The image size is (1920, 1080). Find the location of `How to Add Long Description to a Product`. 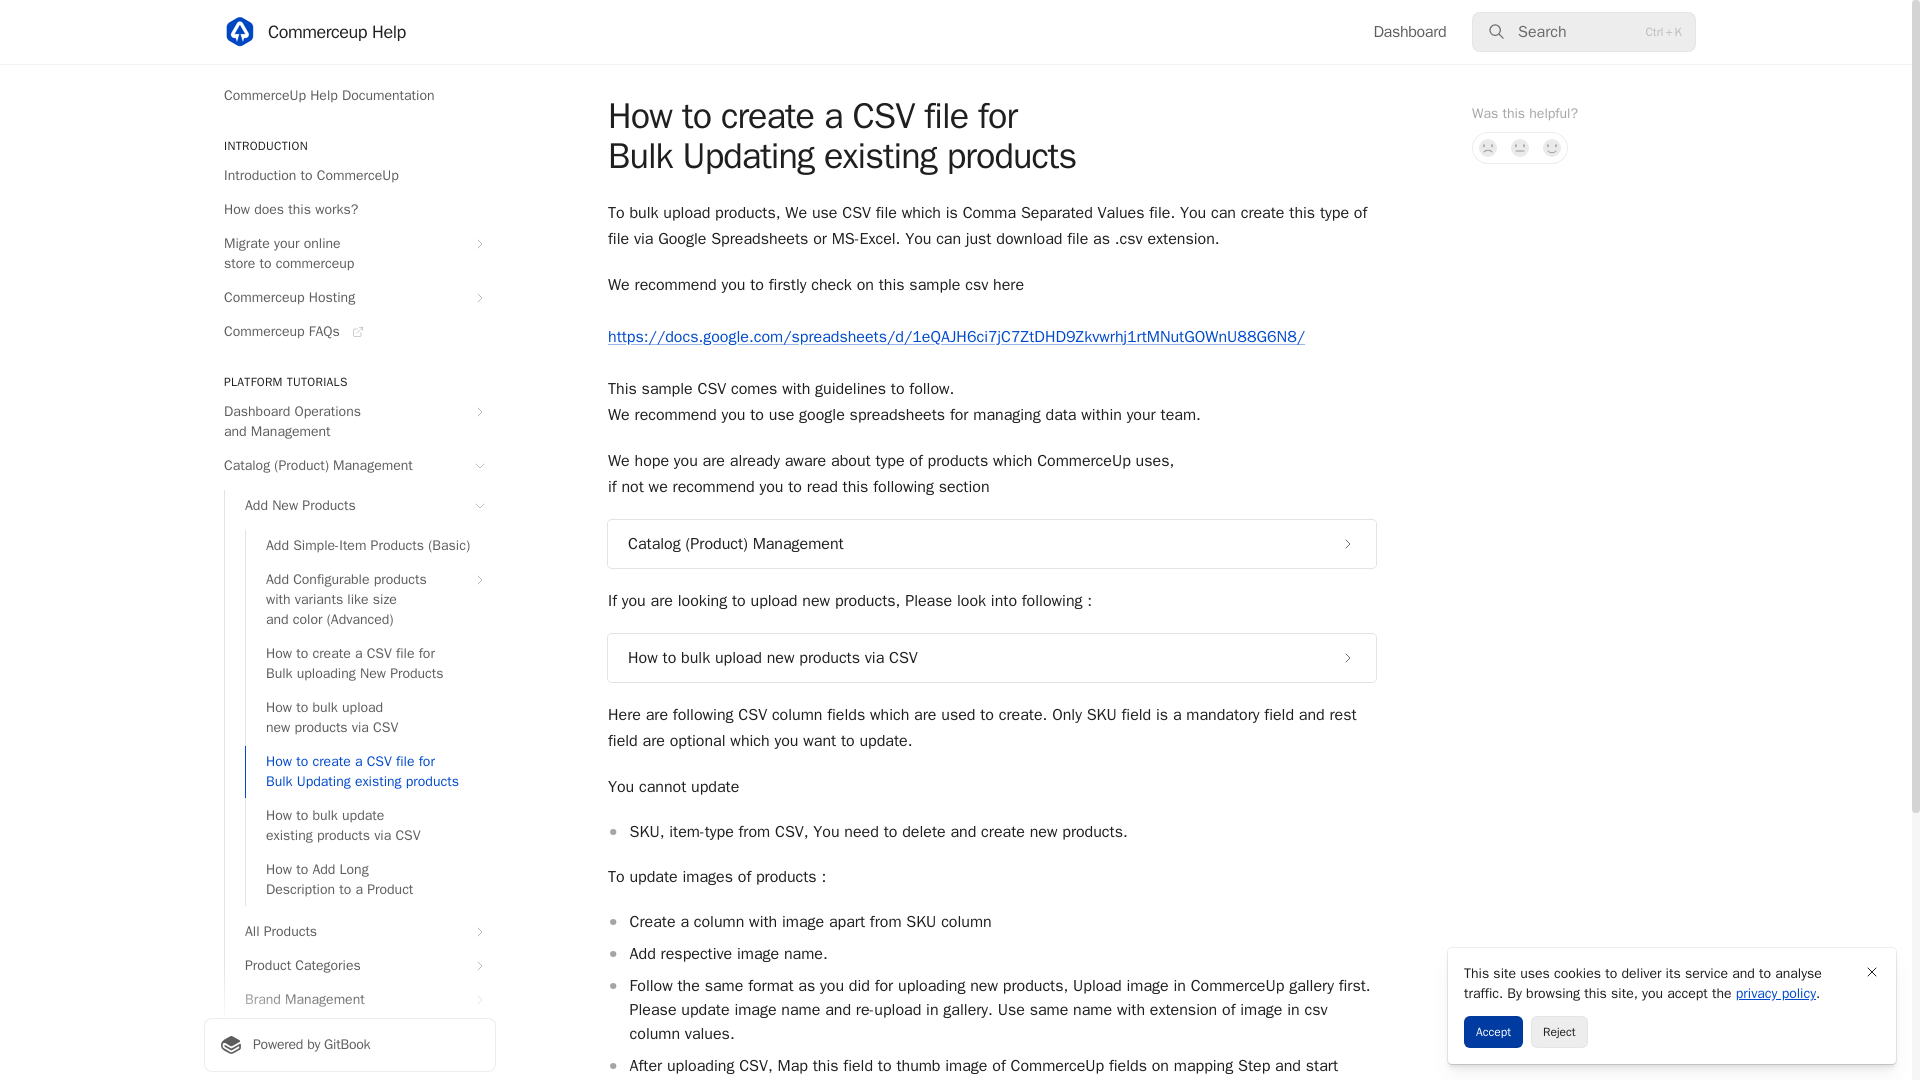

How to Add Long Description to a Product is located at coordinates (370, 880).